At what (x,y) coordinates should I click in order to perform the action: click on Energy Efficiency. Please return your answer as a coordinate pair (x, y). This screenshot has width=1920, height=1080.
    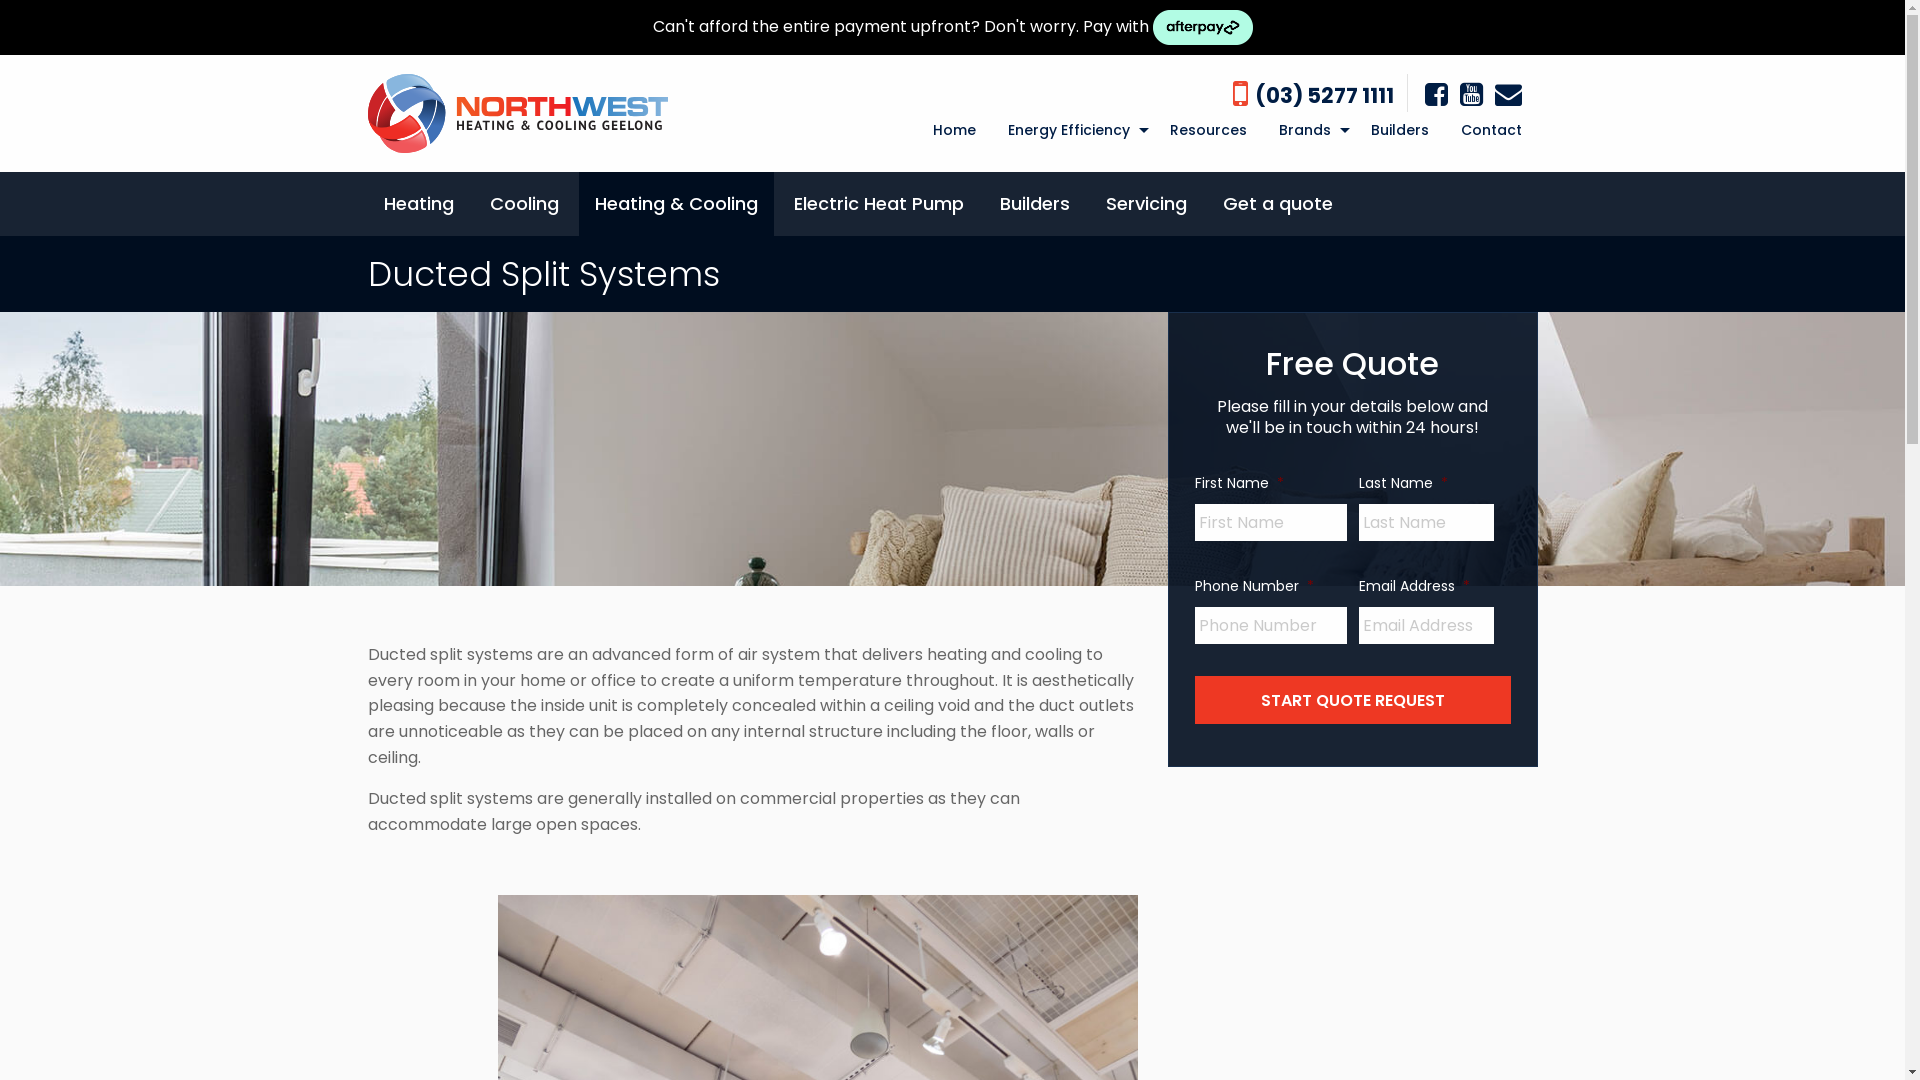
    Looking at the image, I should click on (1073, 130).